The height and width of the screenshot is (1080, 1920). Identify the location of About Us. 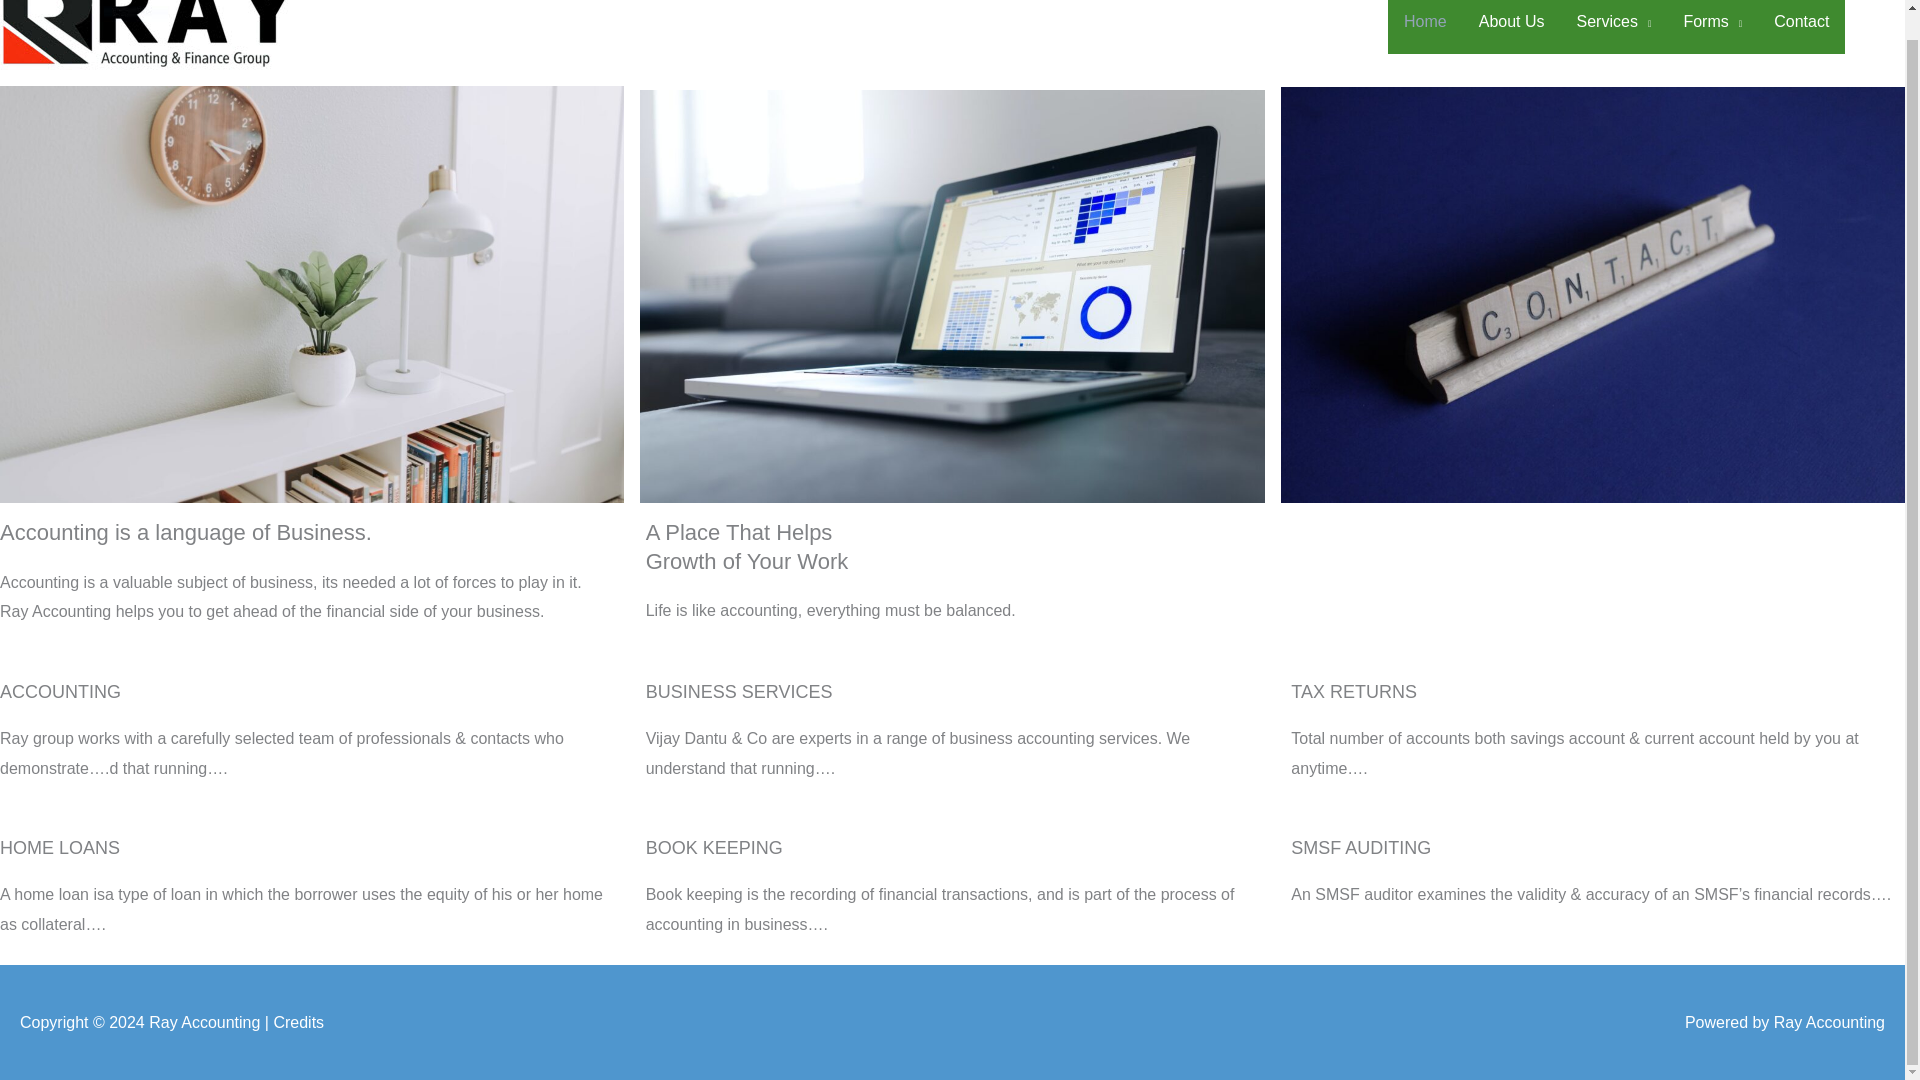
(1512, 27).